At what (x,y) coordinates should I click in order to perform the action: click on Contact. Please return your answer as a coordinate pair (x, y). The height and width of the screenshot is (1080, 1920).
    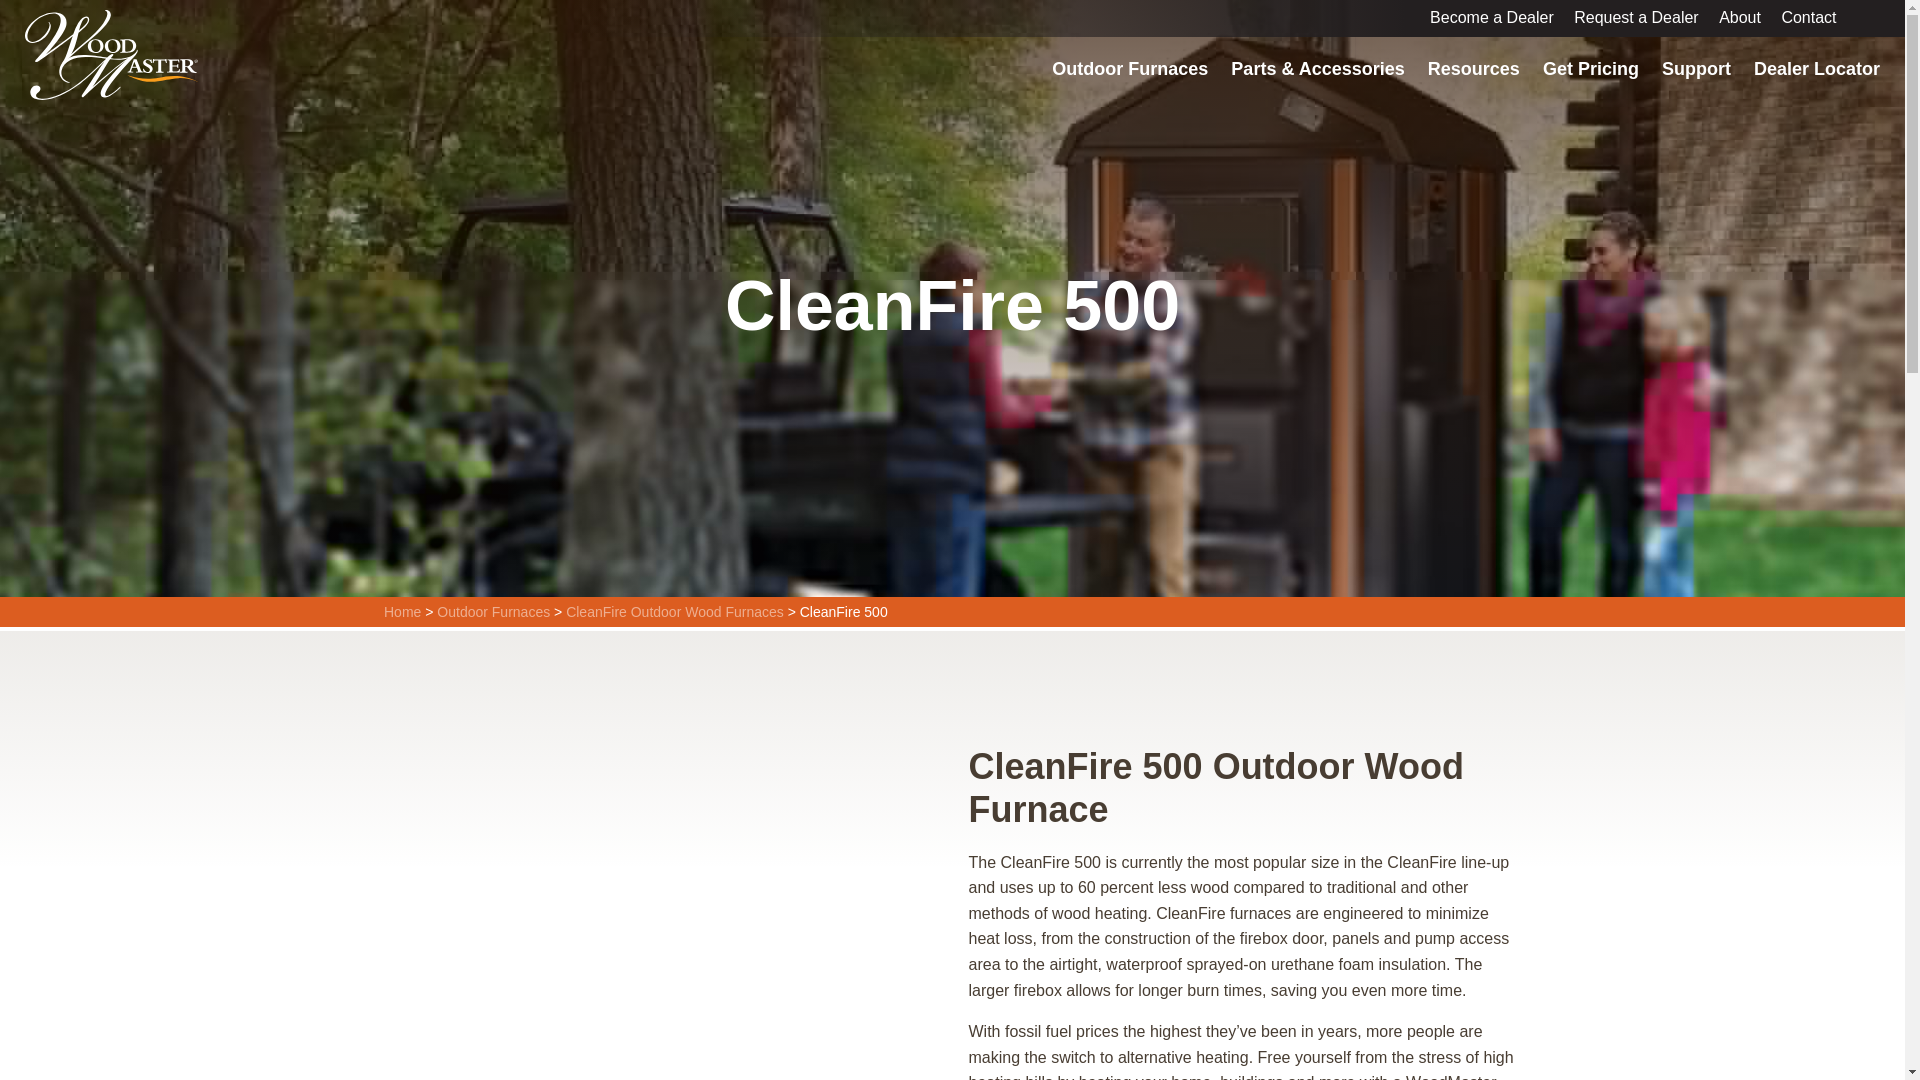
    Looking at the image, I should click on (1808, 17).